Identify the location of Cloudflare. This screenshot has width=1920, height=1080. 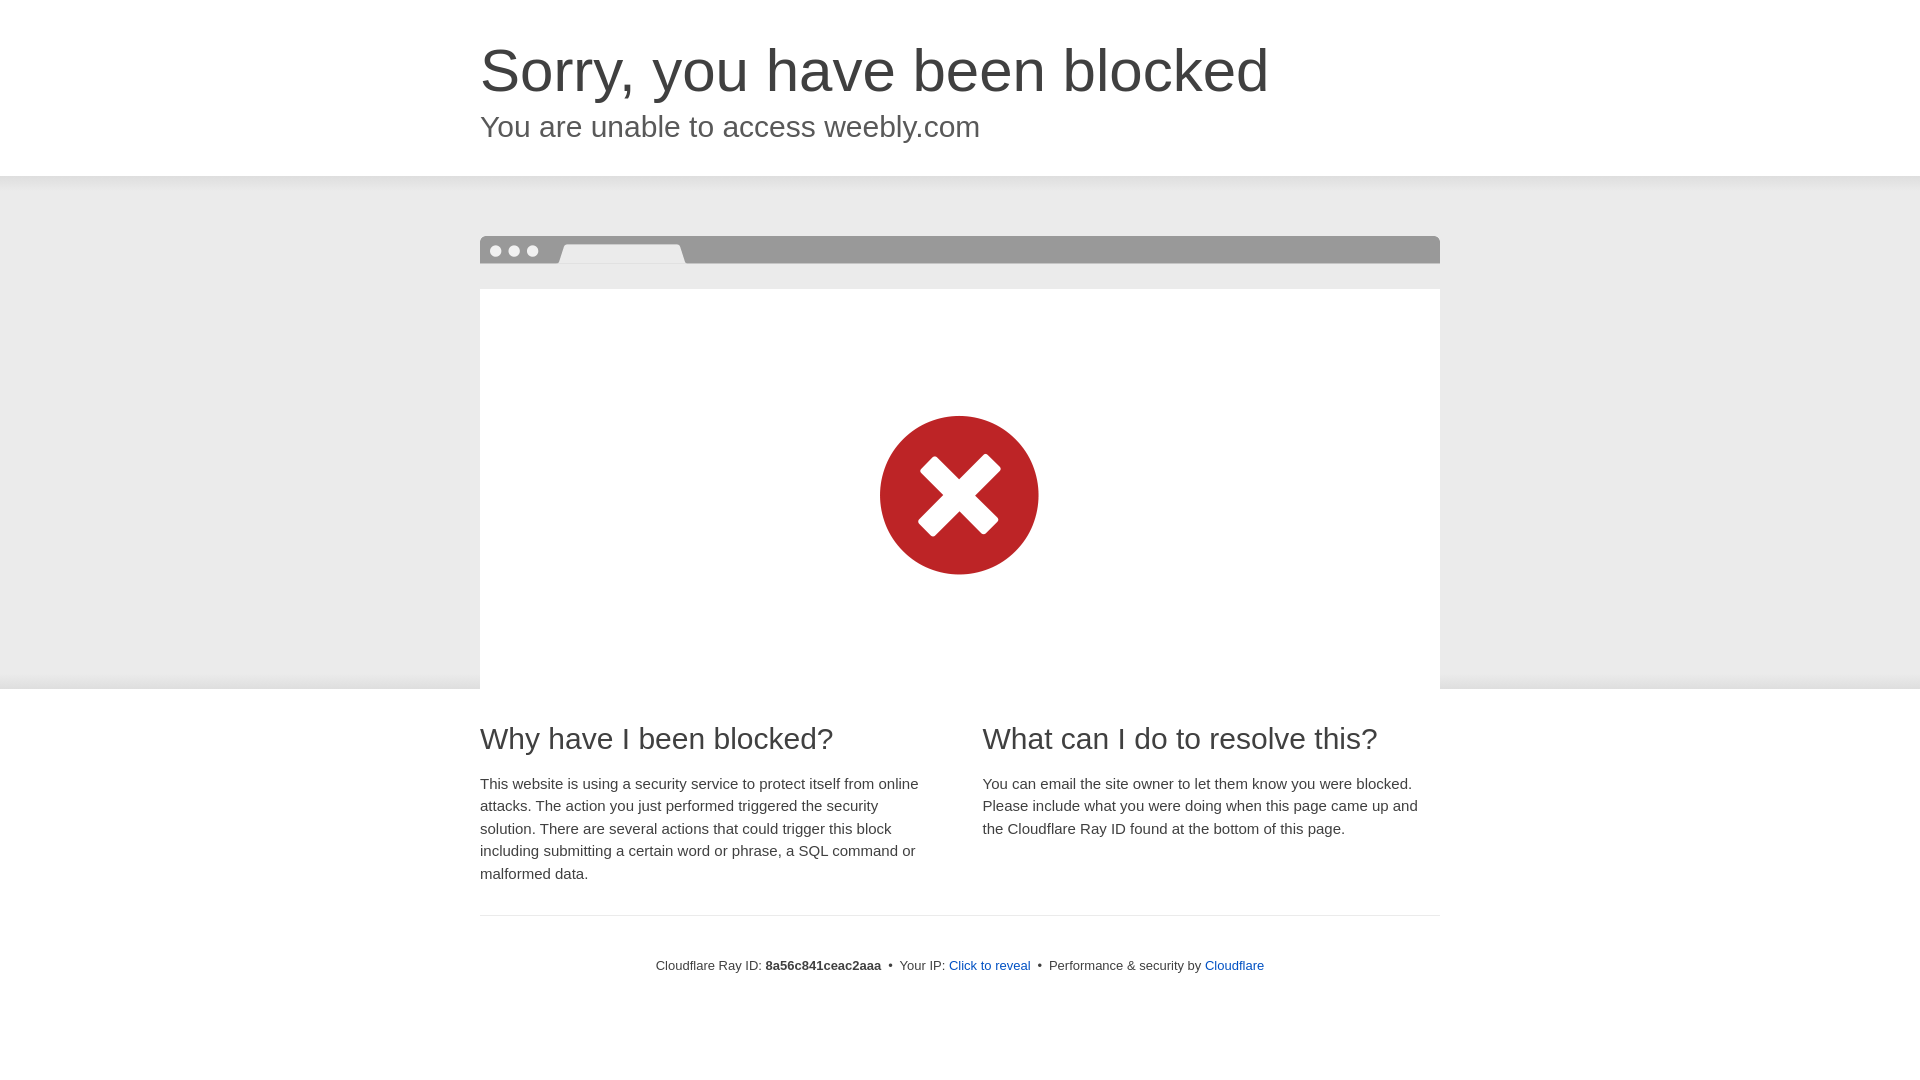
(1234, 965).